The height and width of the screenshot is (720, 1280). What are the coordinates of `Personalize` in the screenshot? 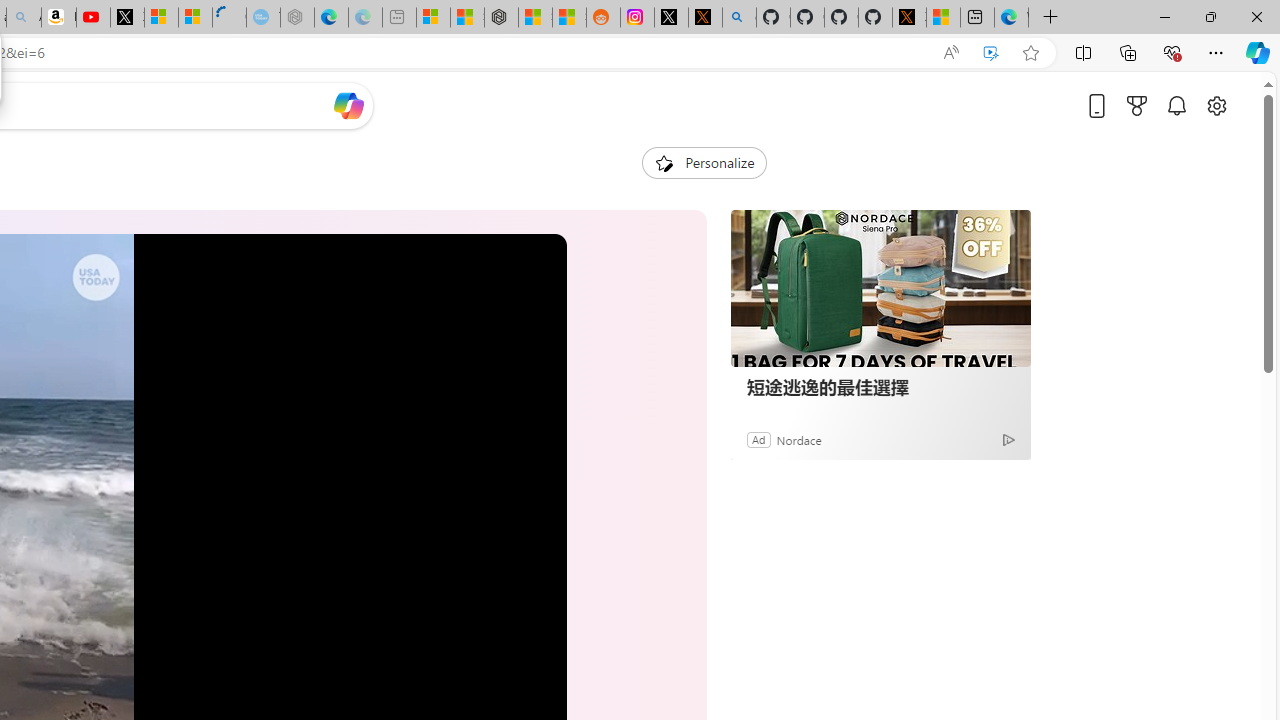 It's located at (704, 162).